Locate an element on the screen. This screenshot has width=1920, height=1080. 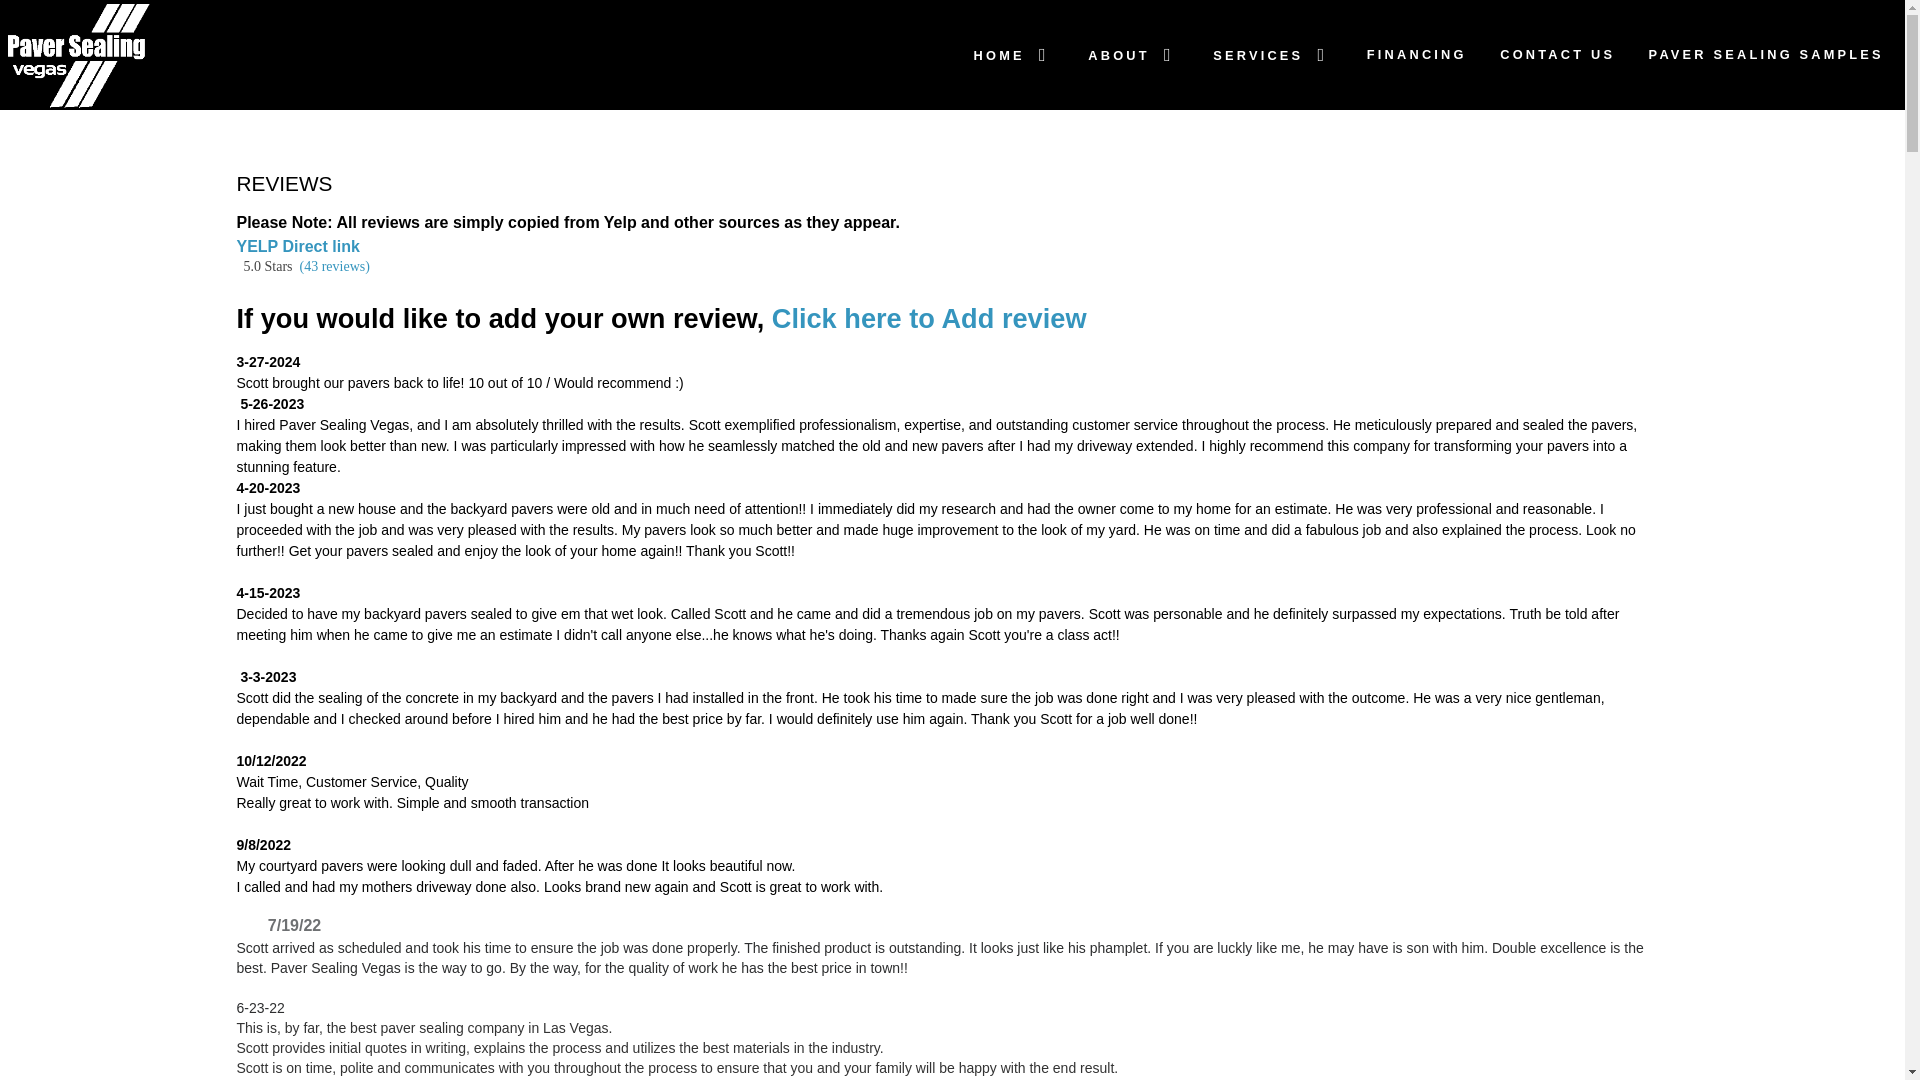
Click here to Add review is located at coordinates (925, 318).